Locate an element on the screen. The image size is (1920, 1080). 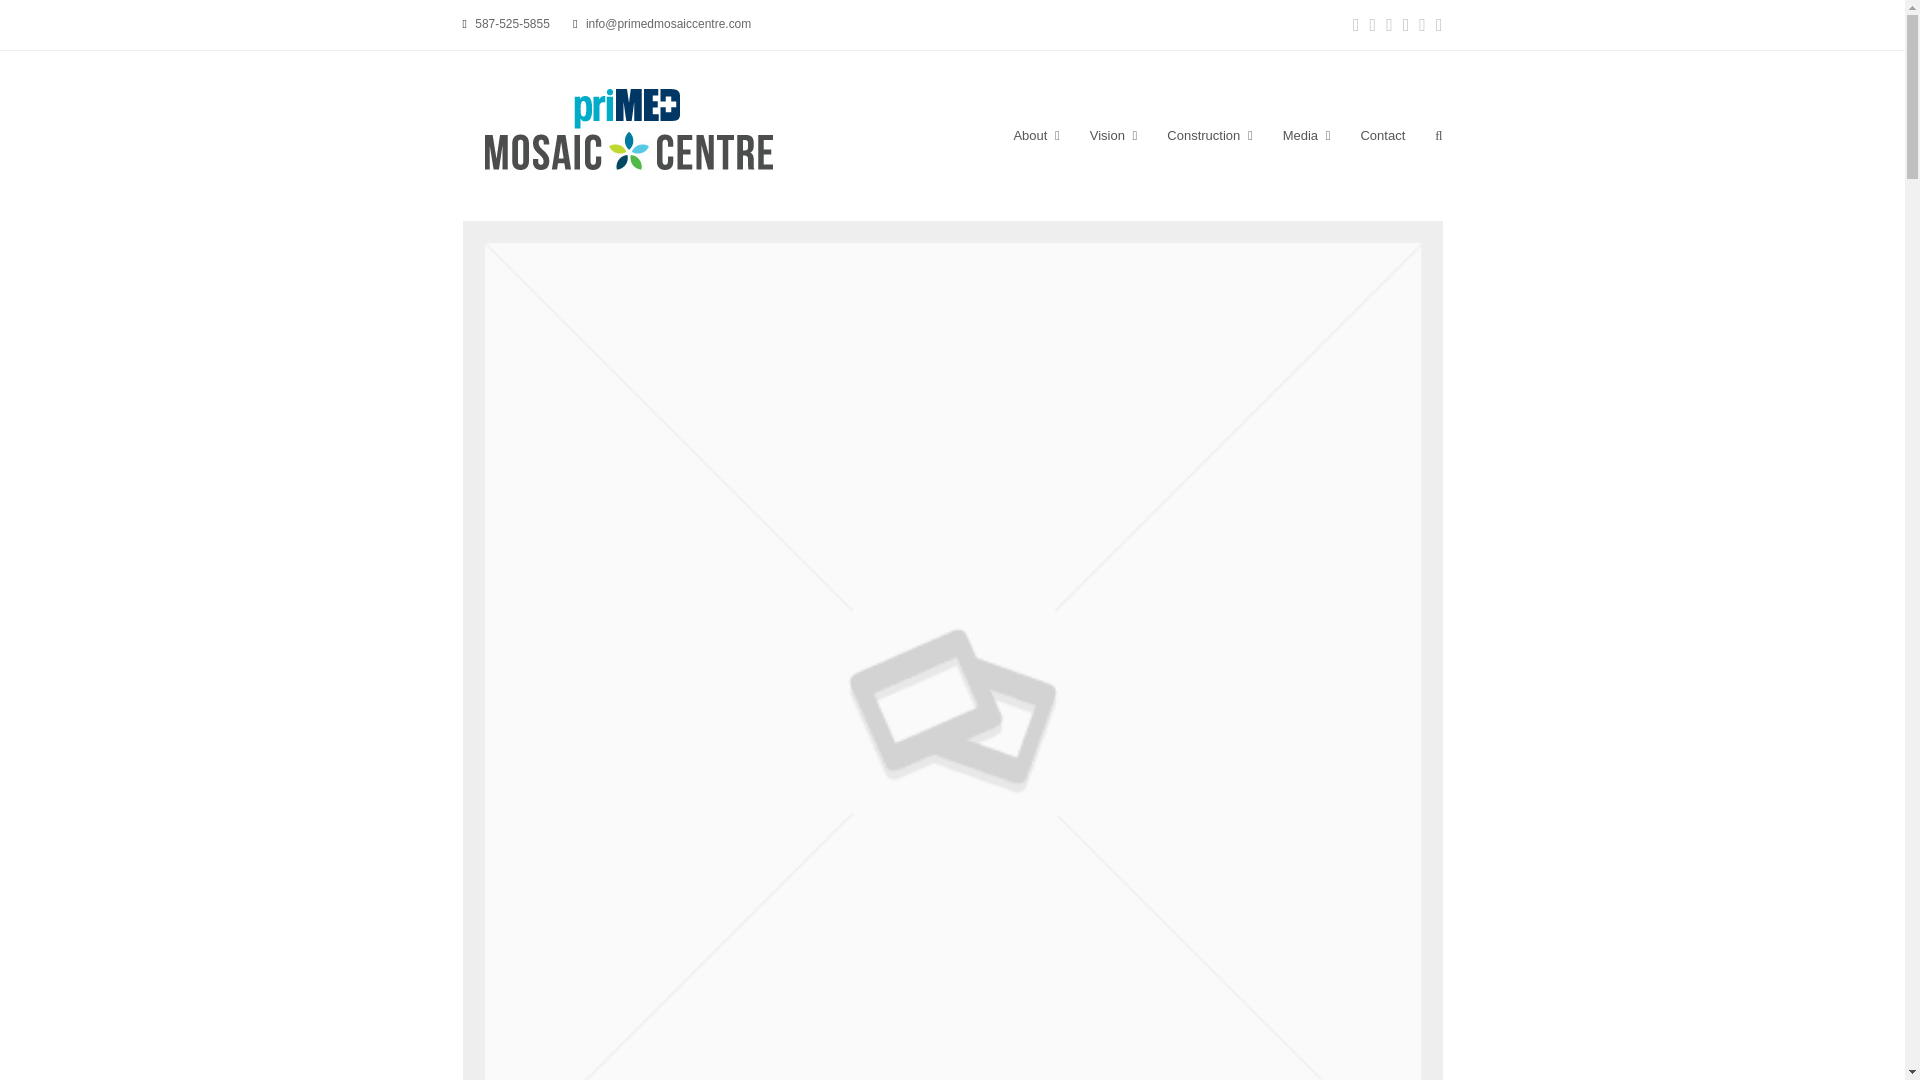
Vision is located at coordinates (1114, 136).